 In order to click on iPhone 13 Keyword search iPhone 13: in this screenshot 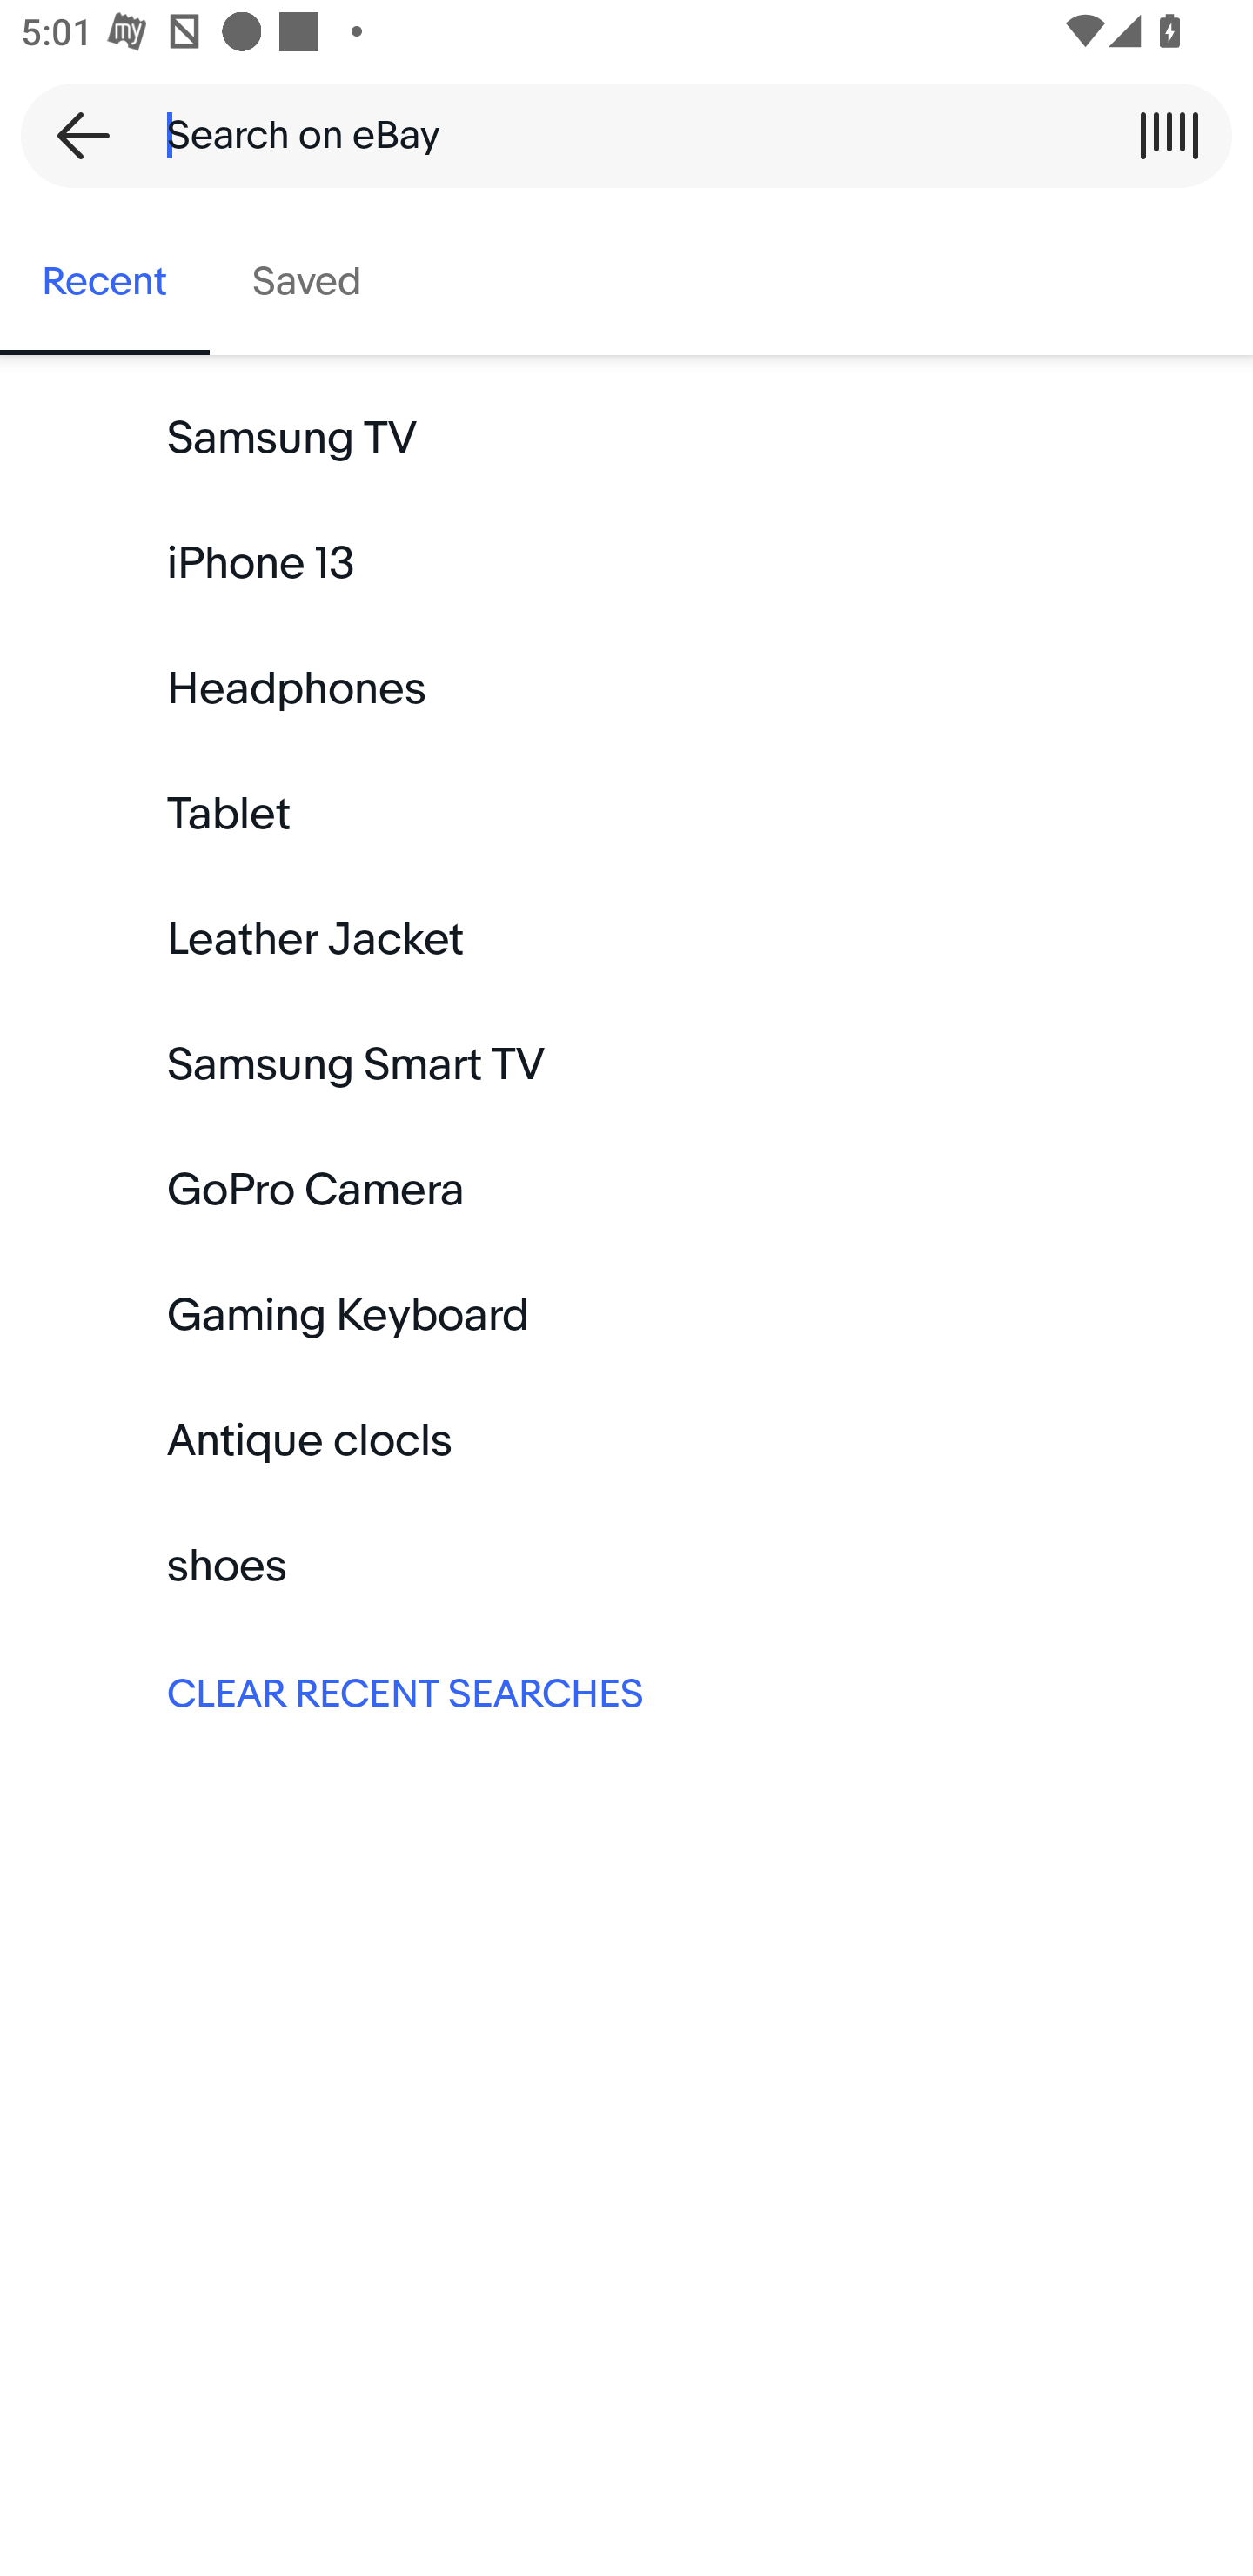, I will do `click(626, 564)`.